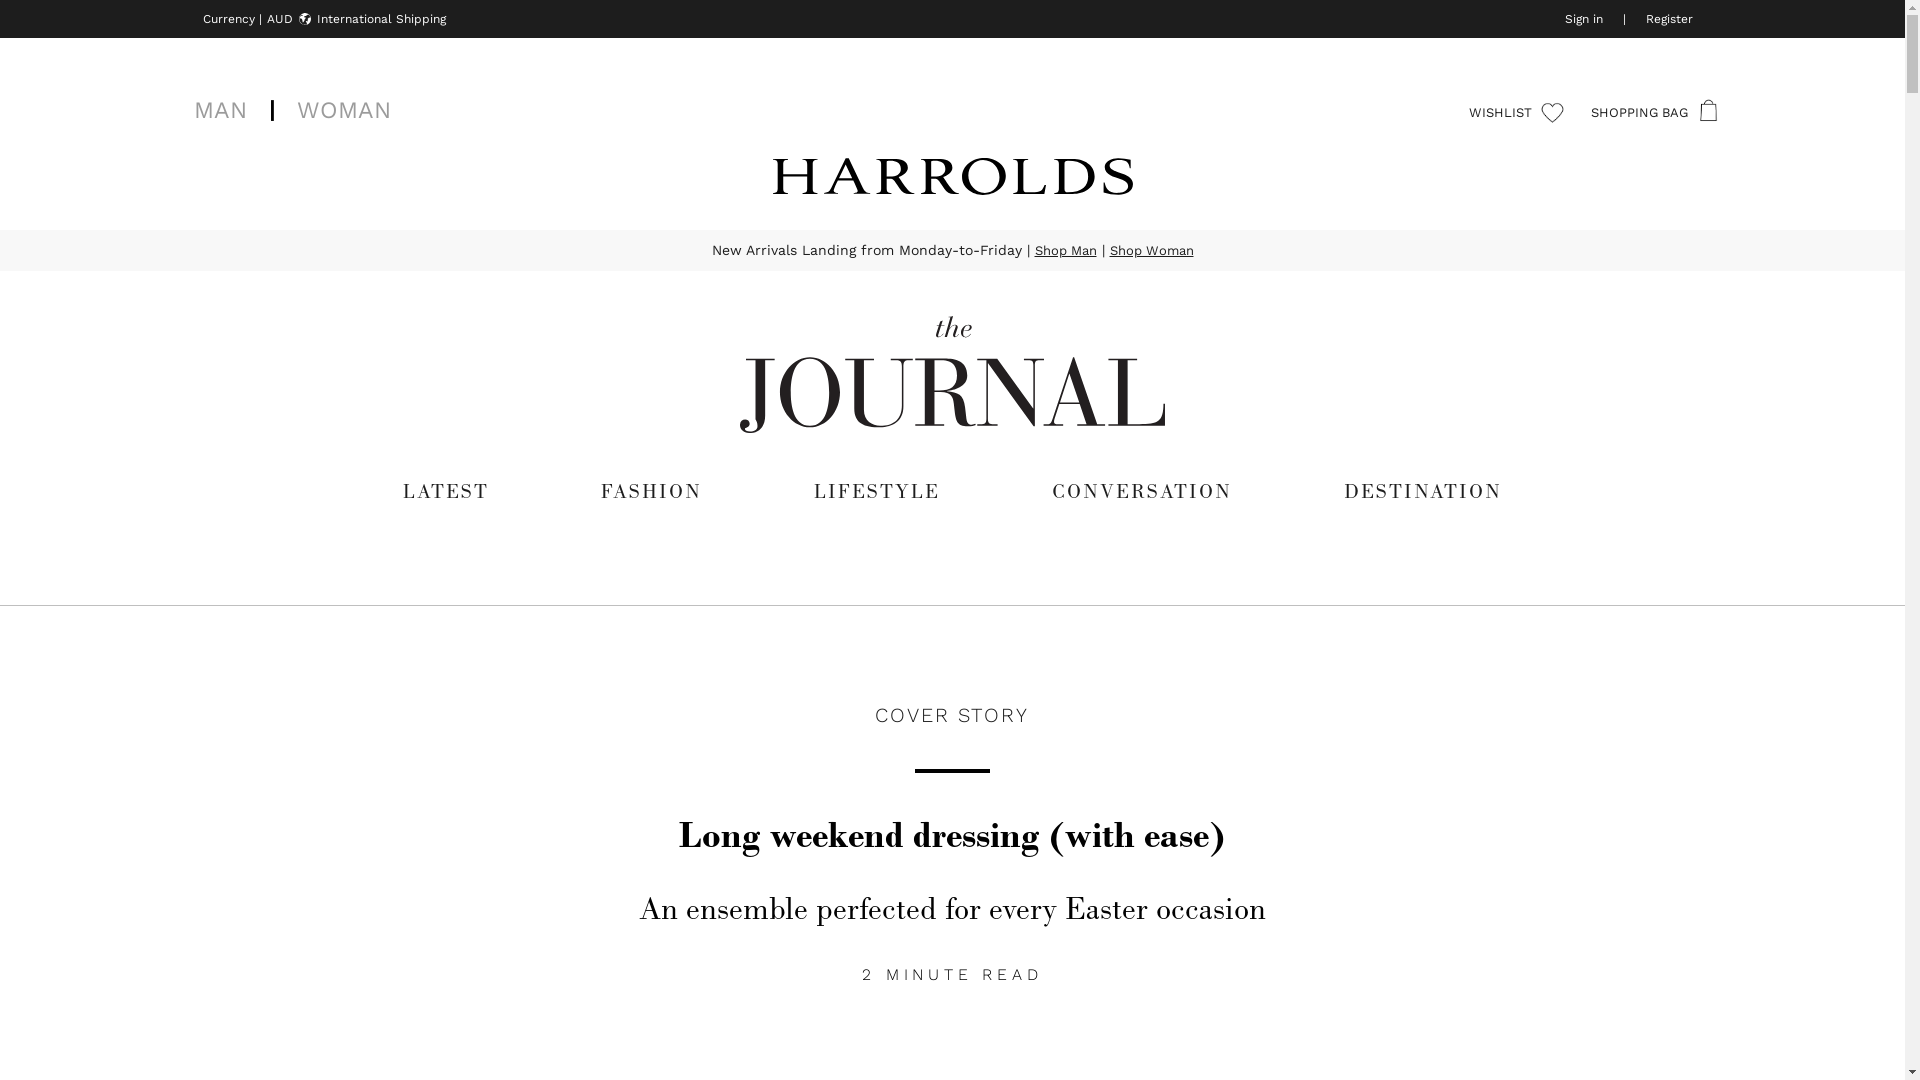 The height and width of the screenshot is (1080, 1920). Describe the element at coordinates (877, 491) in the screenshot. I see `LIFESTYLE` at that location.